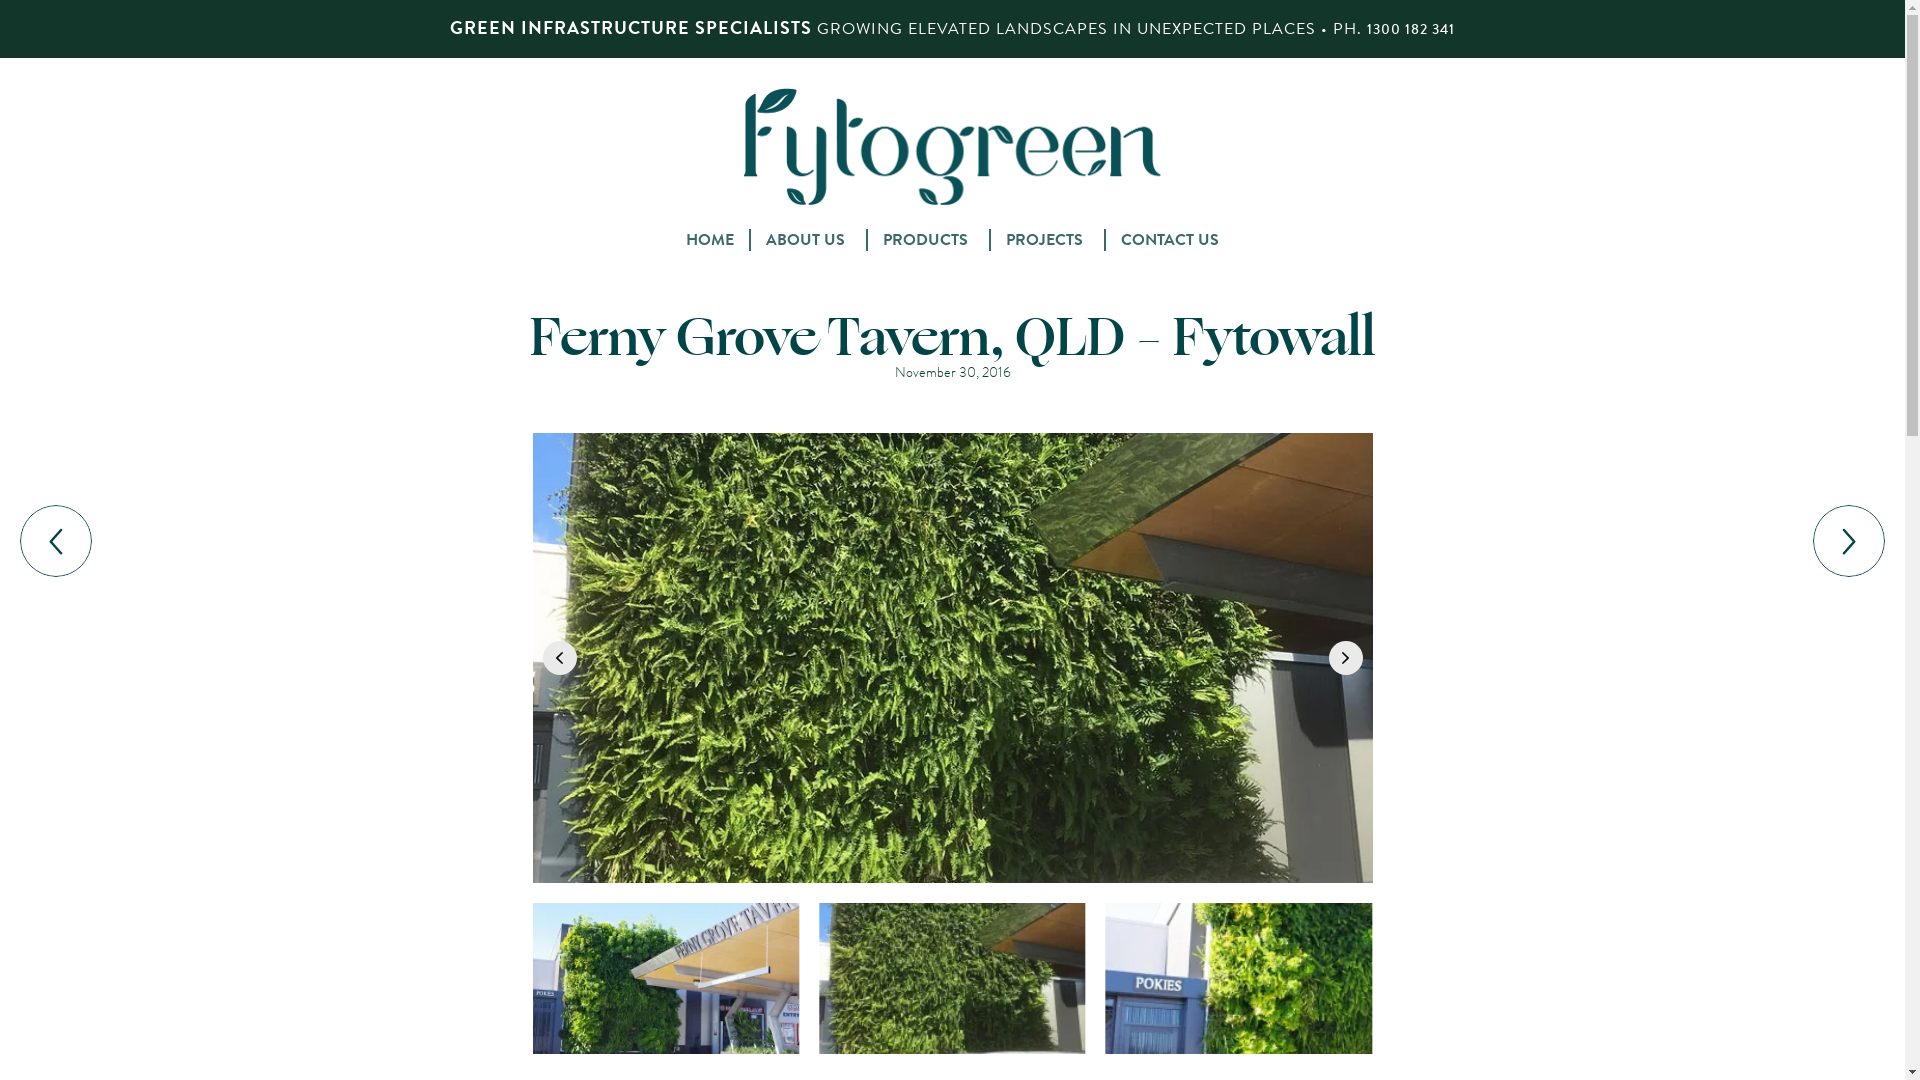 Image resolution: width=1920 pixels, height=1080 pixels. Describe the element at coordinates (711, 239) in the screenshot. I see `HOME` at that location.